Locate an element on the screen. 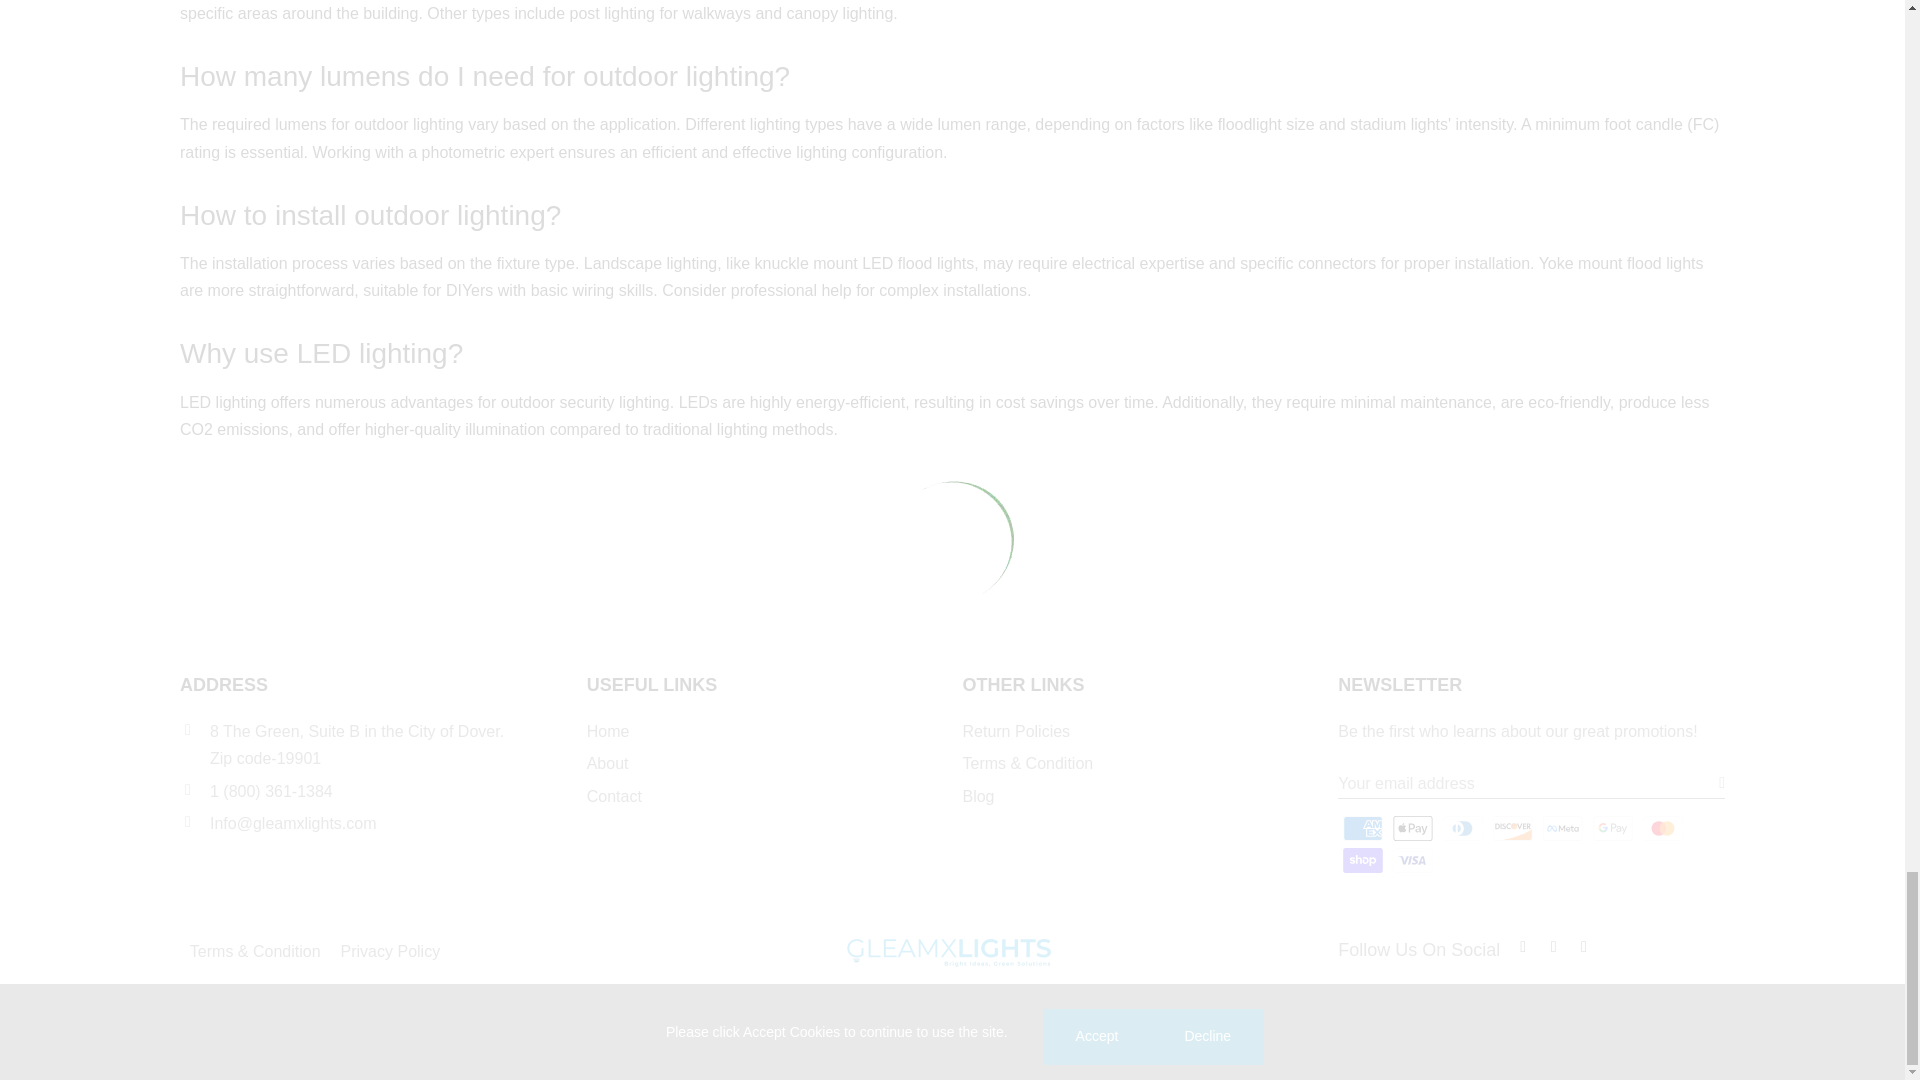 This screenshot has width=1920, height=1080. Shop Pay is located at coordinates (1363, 860).